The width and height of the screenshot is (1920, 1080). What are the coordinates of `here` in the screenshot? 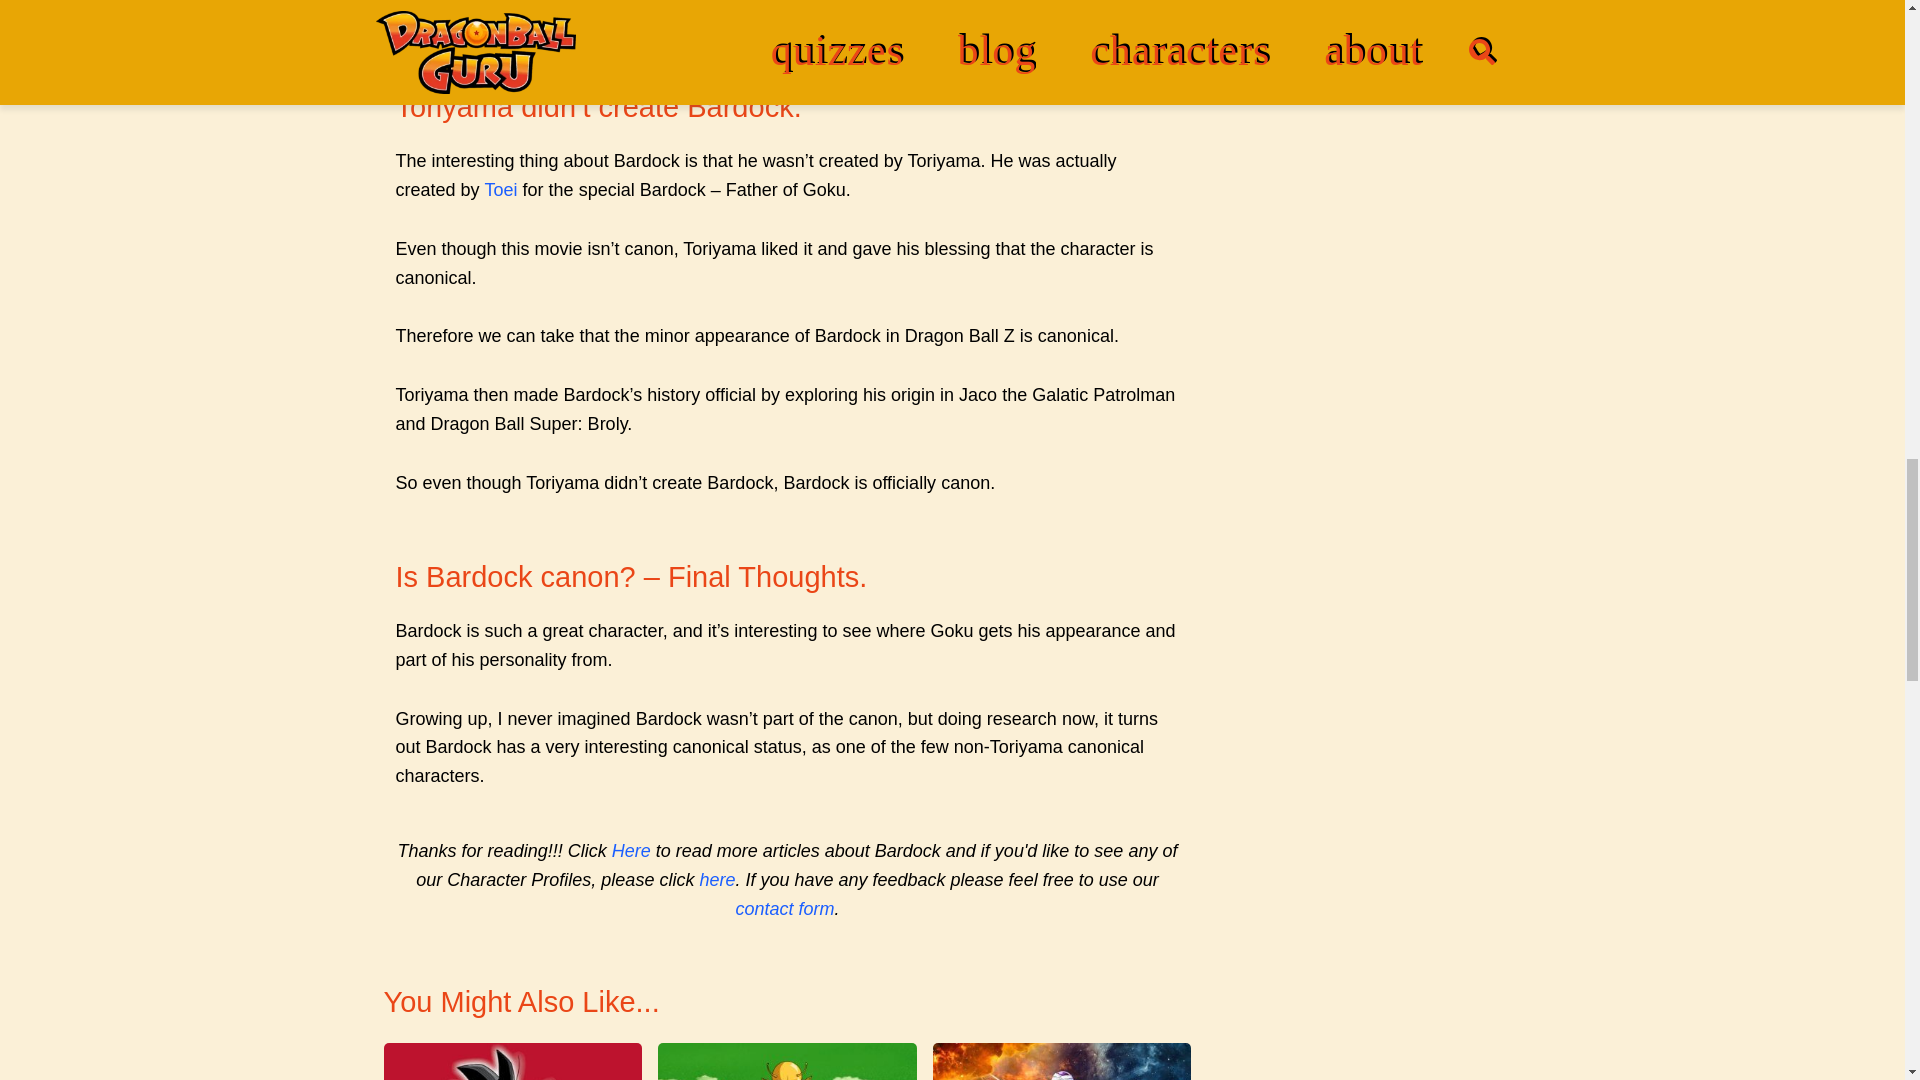 It's located at (716, 880).